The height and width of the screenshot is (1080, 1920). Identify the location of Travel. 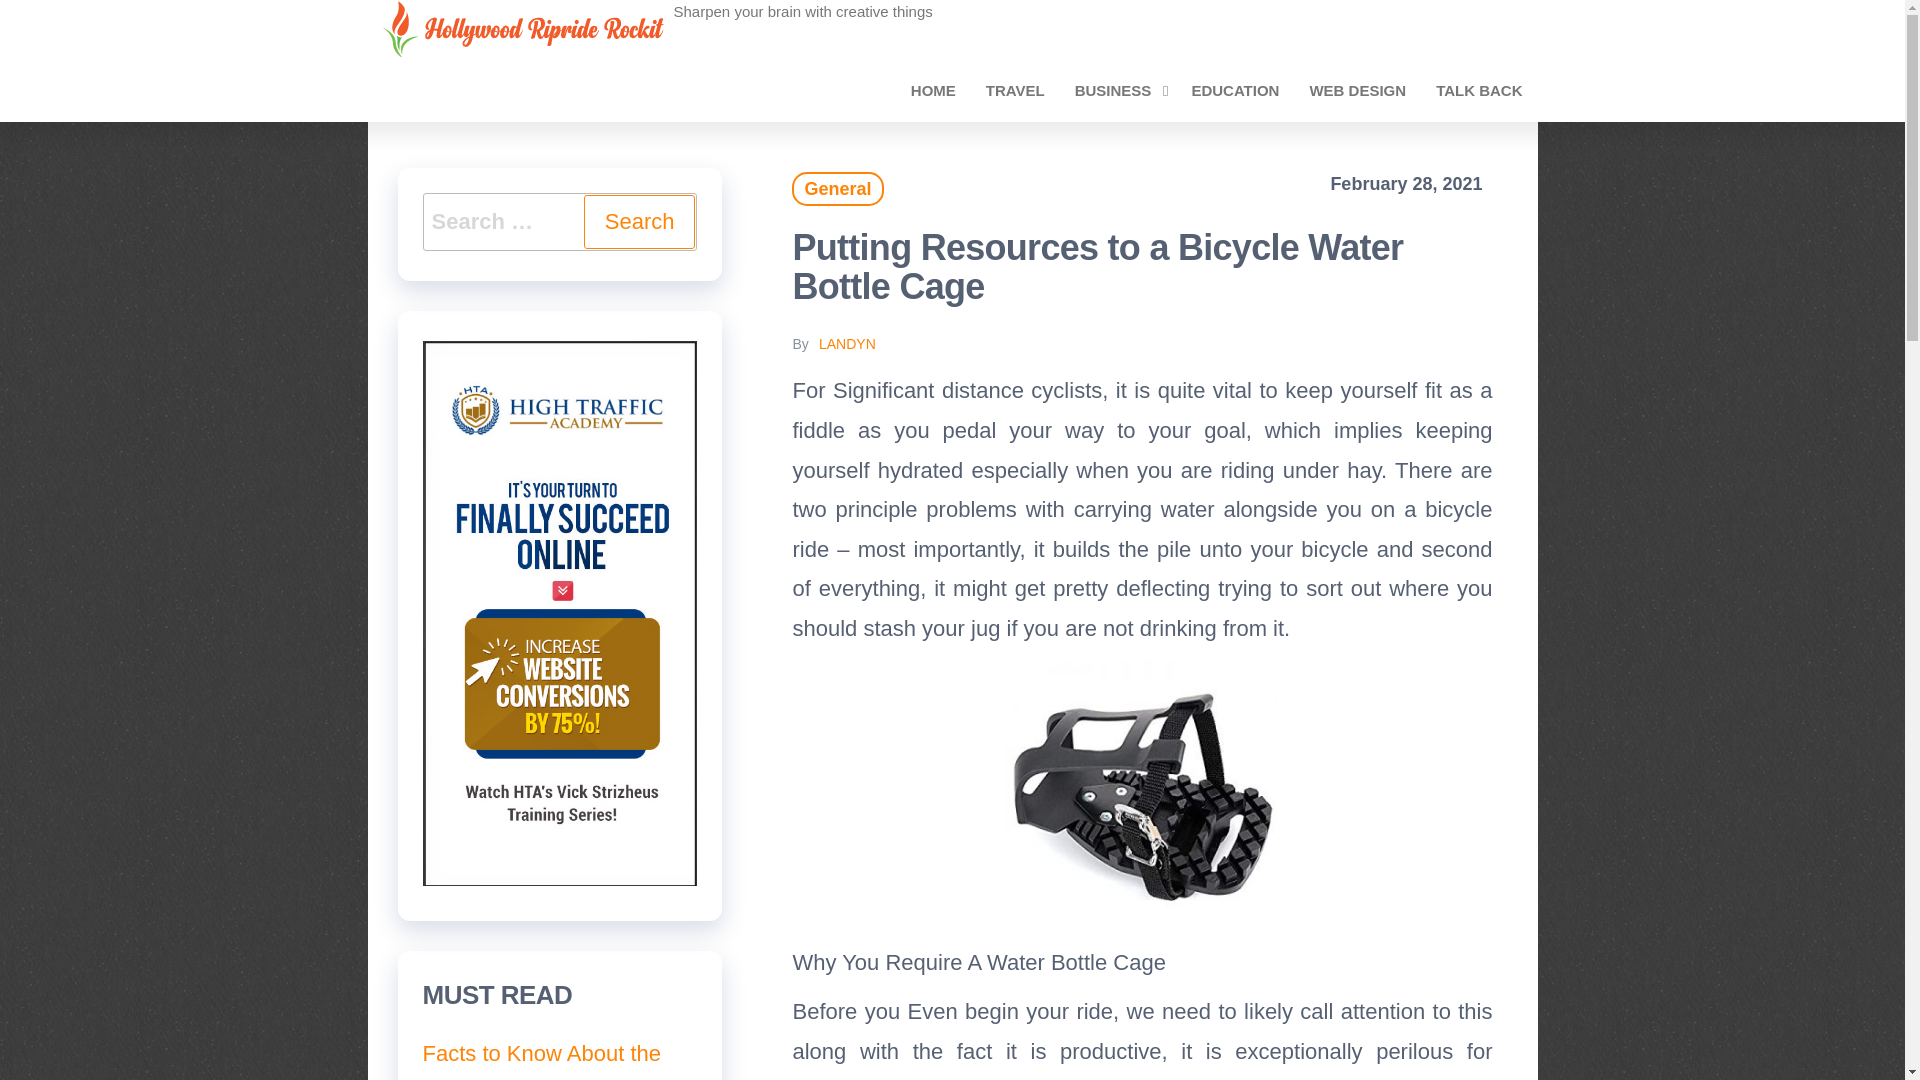
(1015, 90).